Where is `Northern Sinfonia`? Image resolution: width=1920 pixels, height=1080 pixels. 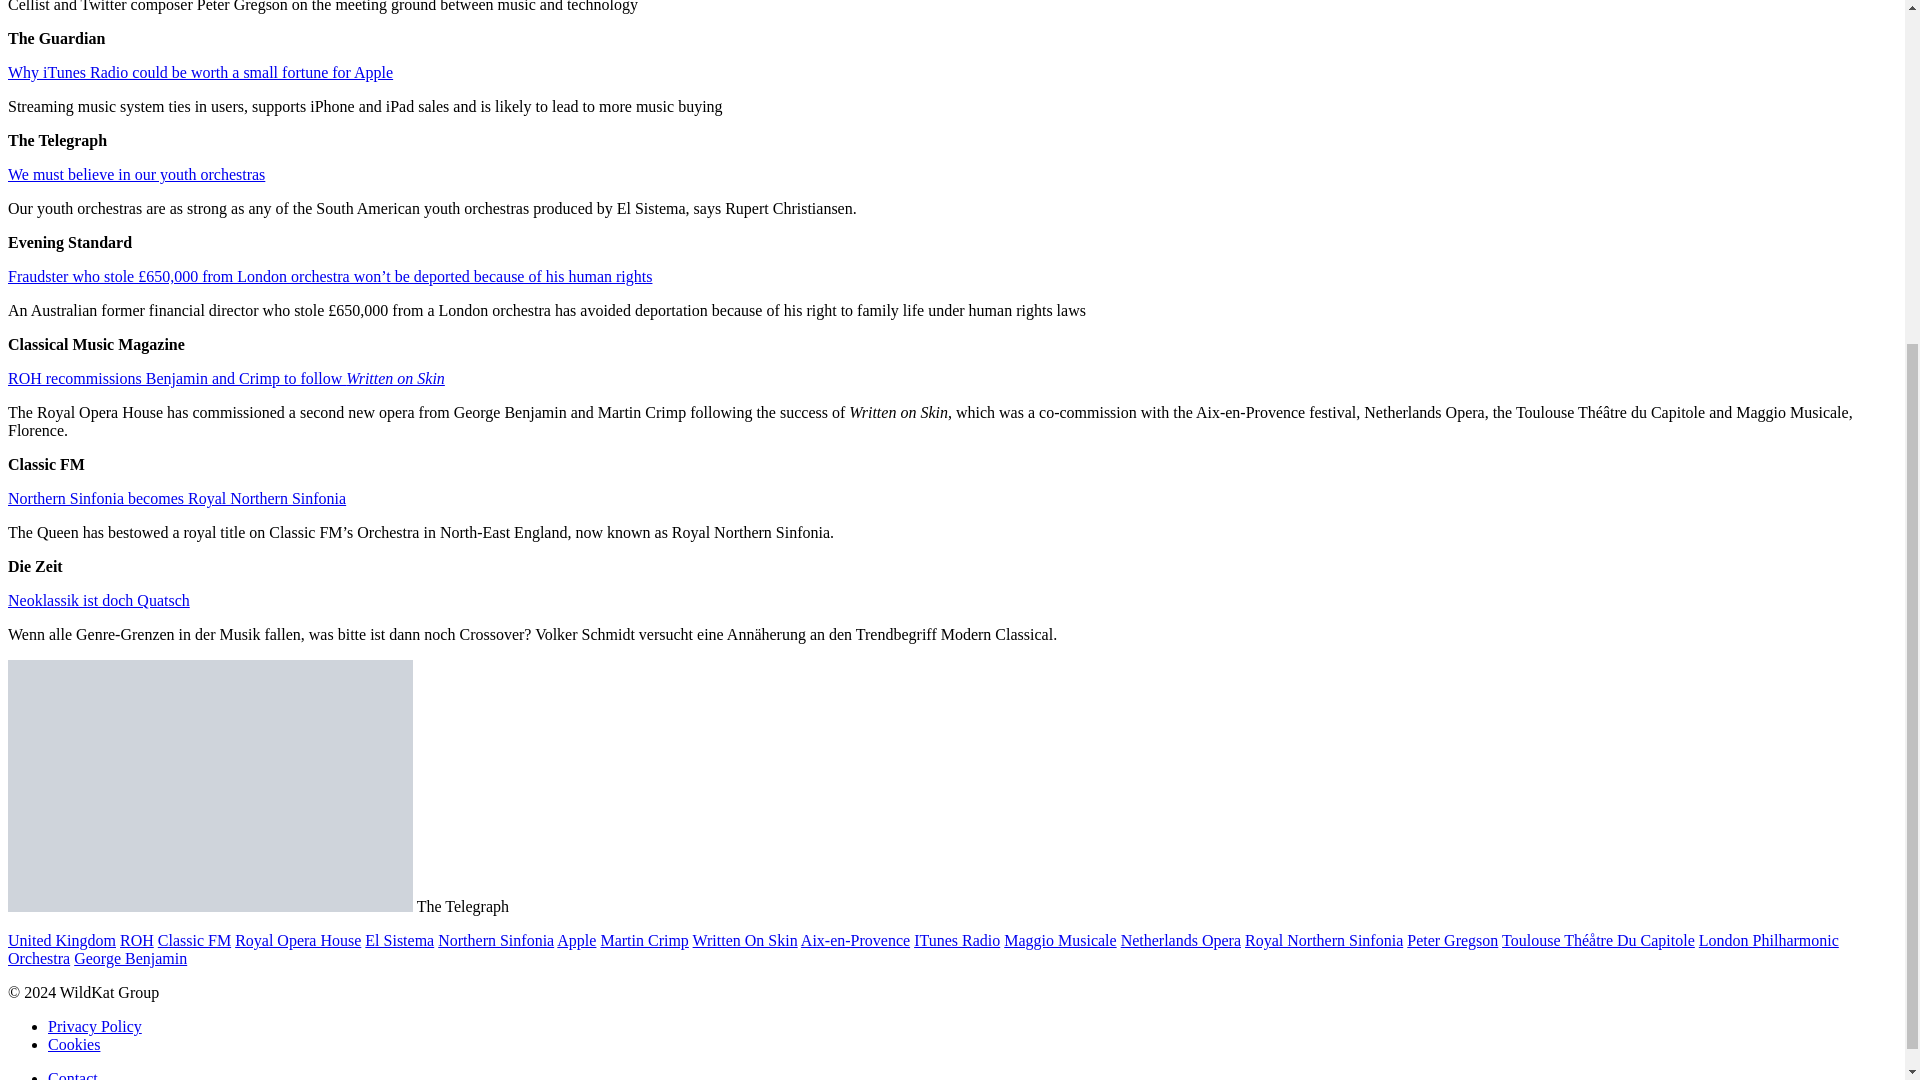 Northern Sinfonia is located at coordinates (496, 940).